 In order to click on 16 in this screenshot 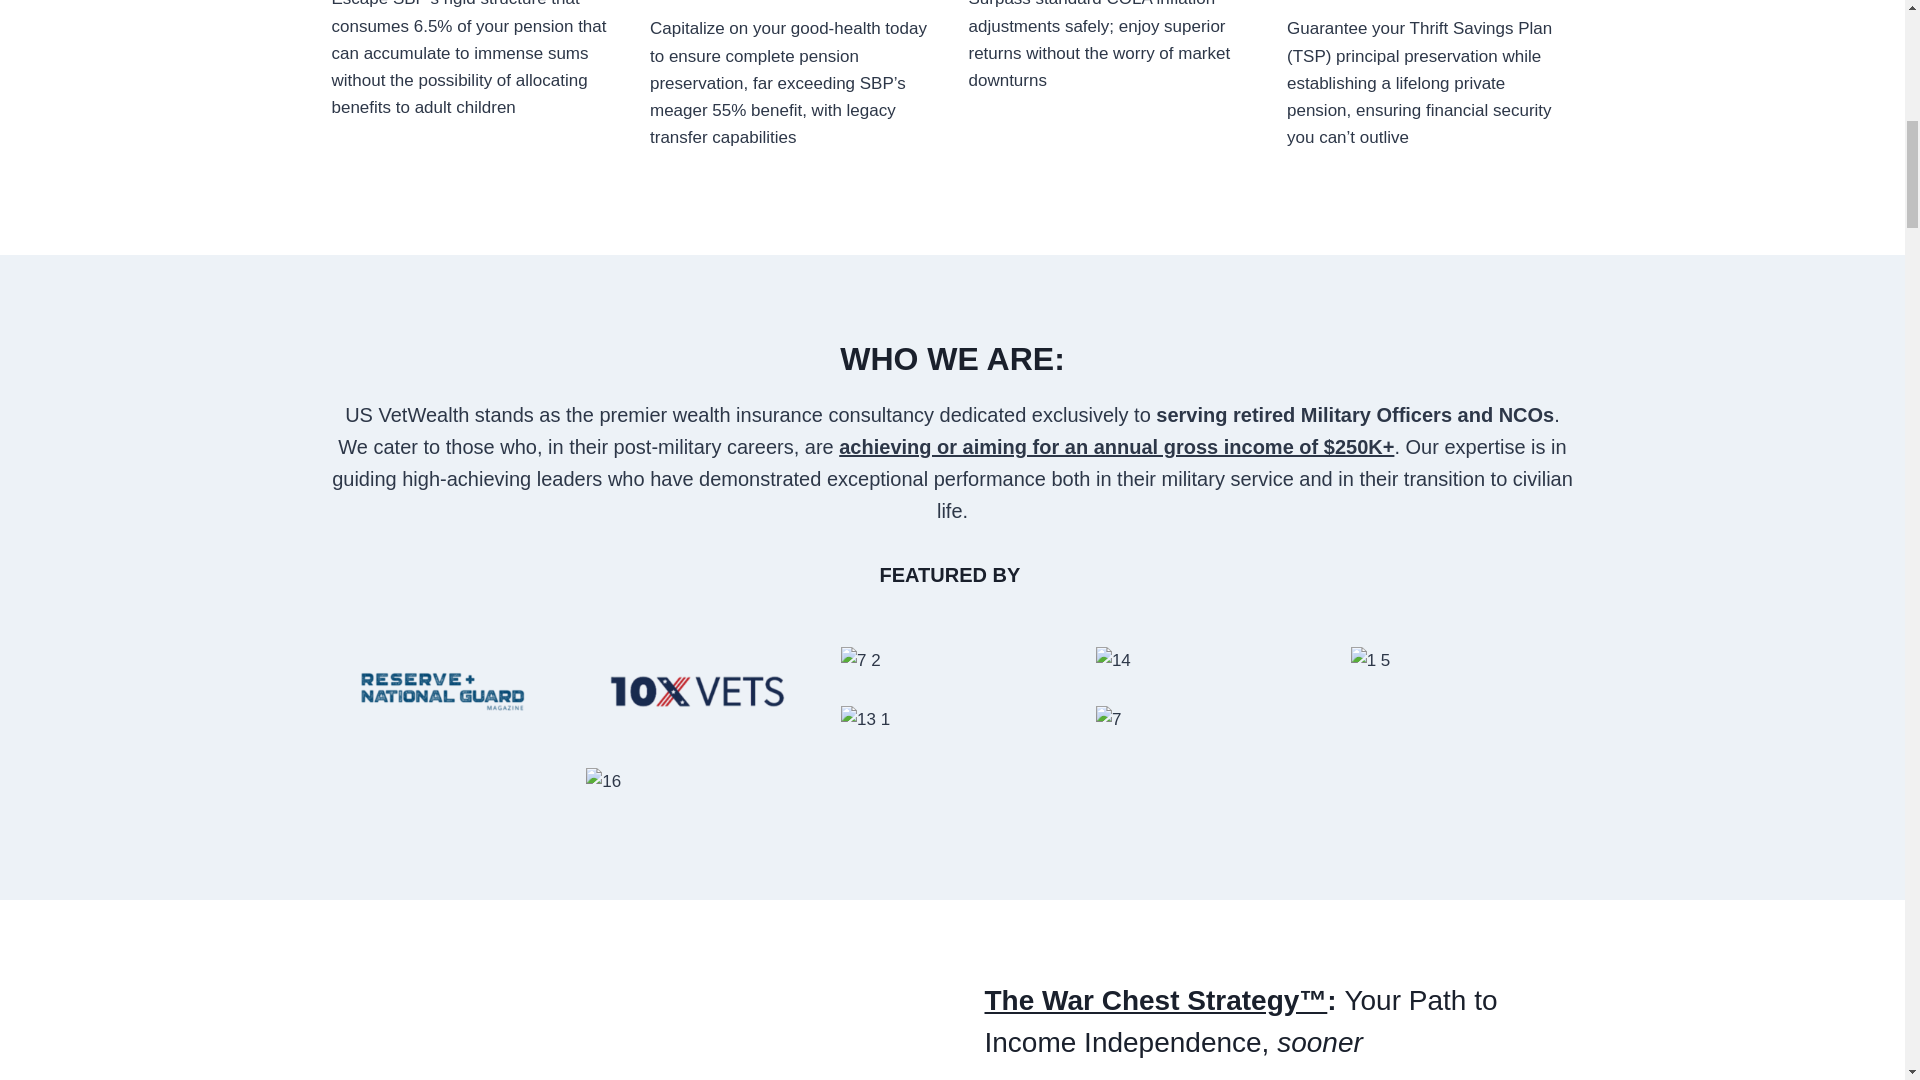, I will do `click(696, 780)`.